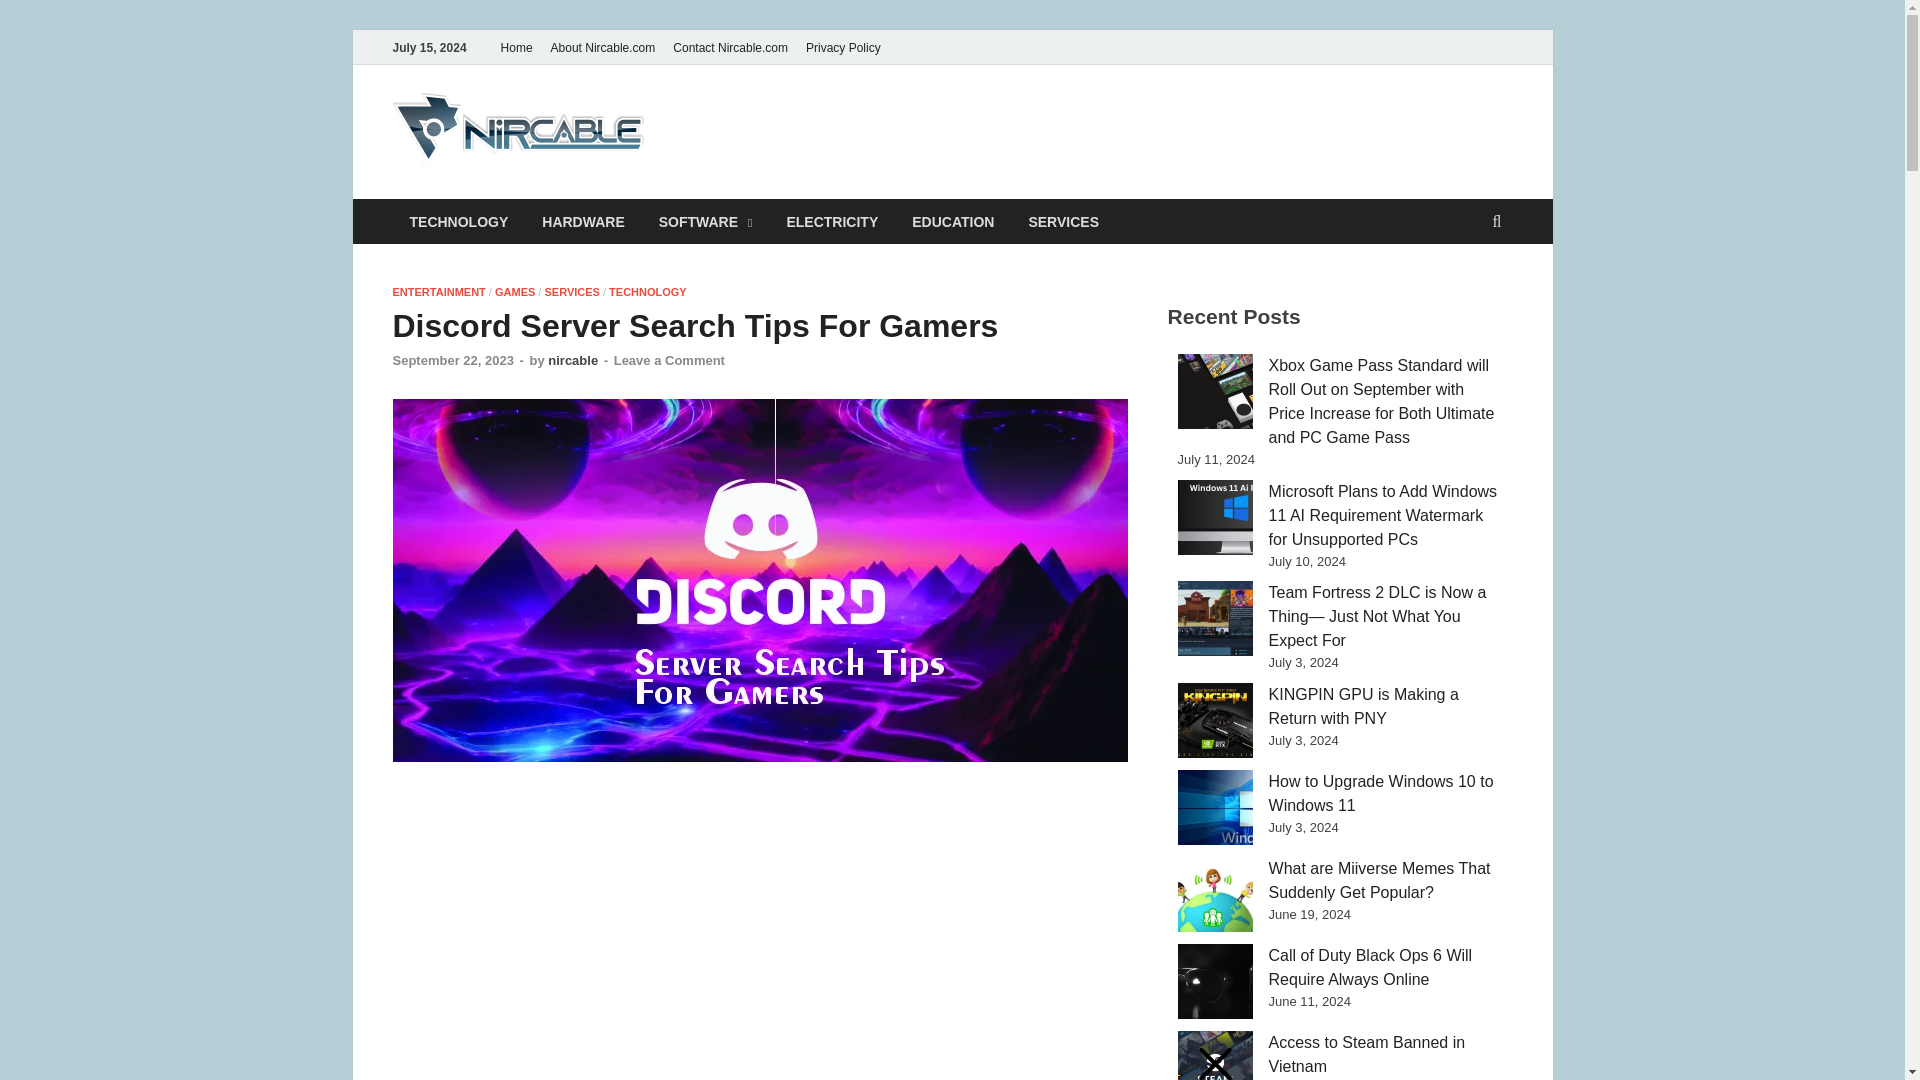 This screenshot has height=1080, width=1920. What do you see at coordinates (515, 292) in the screenshot?
I see `GAMES` at bounding box center [515, 292].